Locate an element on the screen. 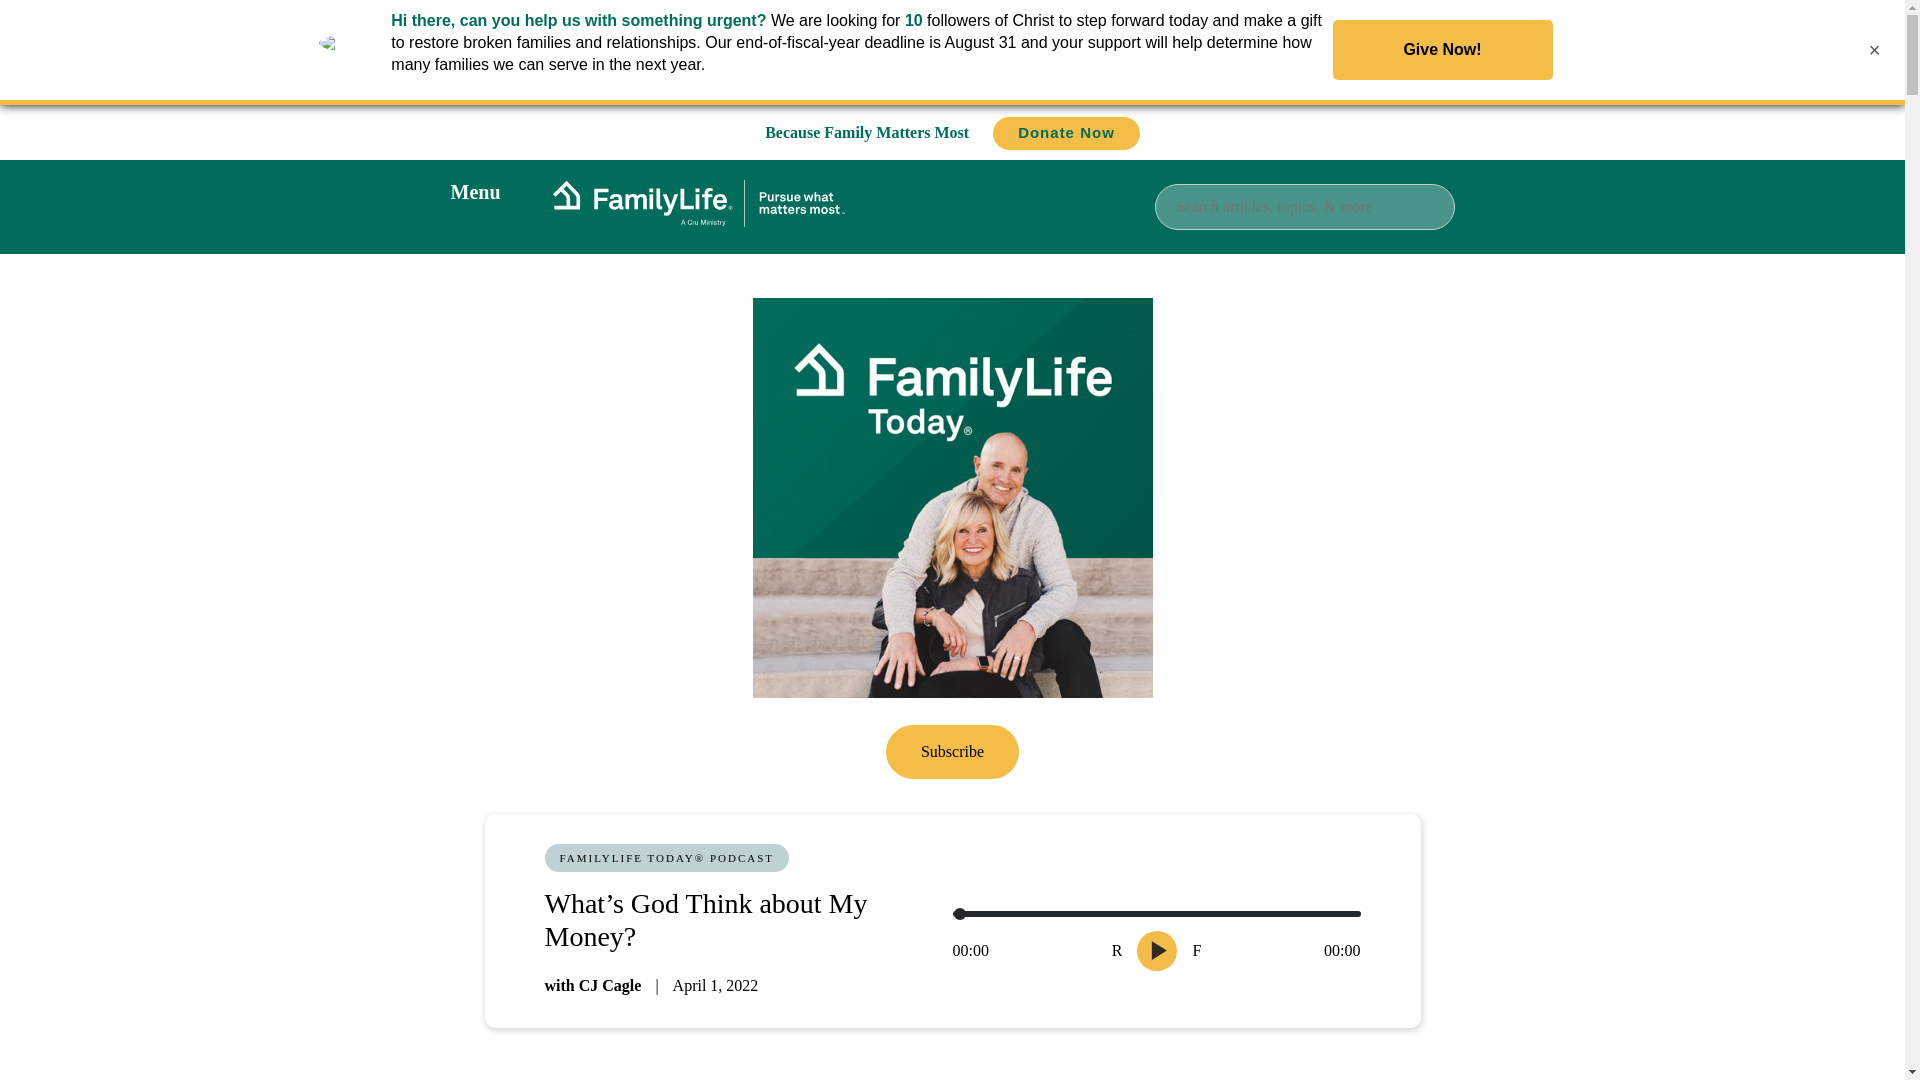  Give Now! is located at coordinates (1442, 50).